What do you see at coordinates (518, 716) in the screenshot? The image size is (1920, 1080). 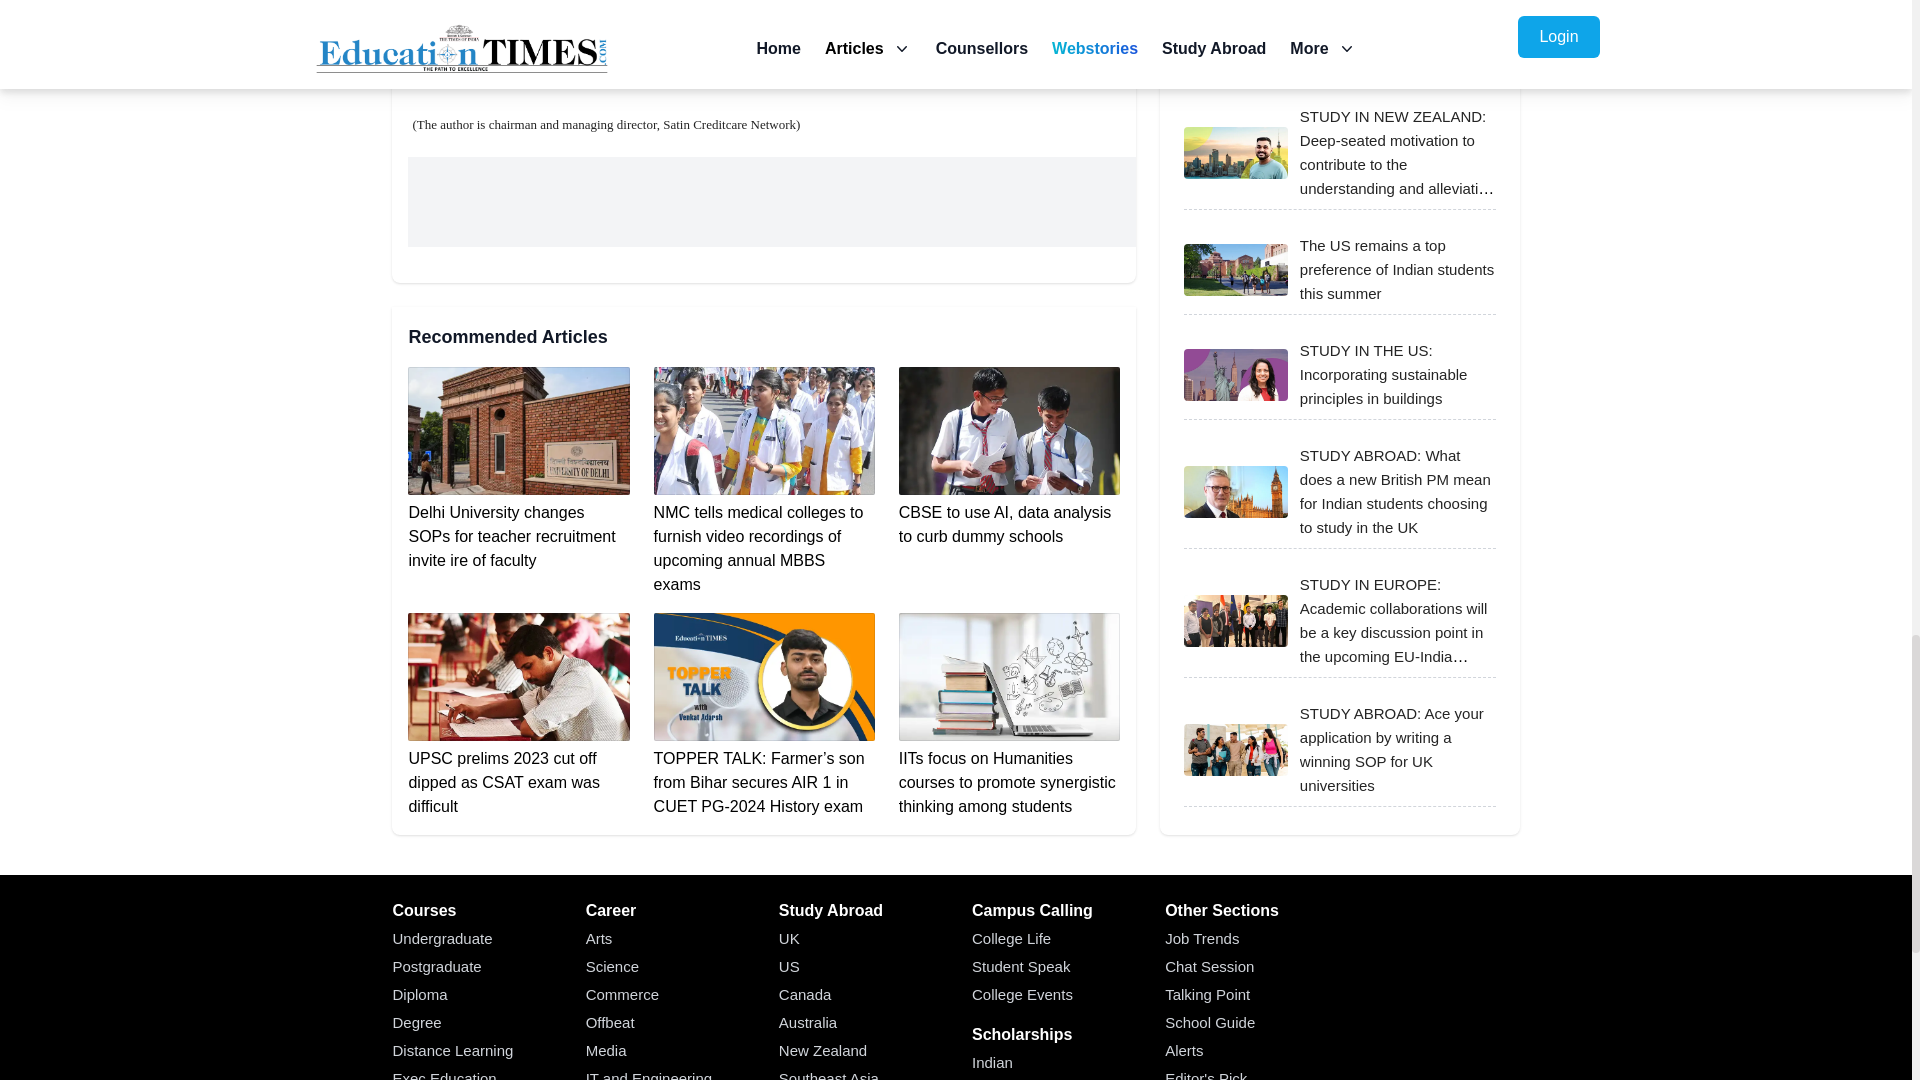 I see `UPSC prelims 2023 cut off dipped as CSAT exam was difficult` at bounding box center [518, 716].